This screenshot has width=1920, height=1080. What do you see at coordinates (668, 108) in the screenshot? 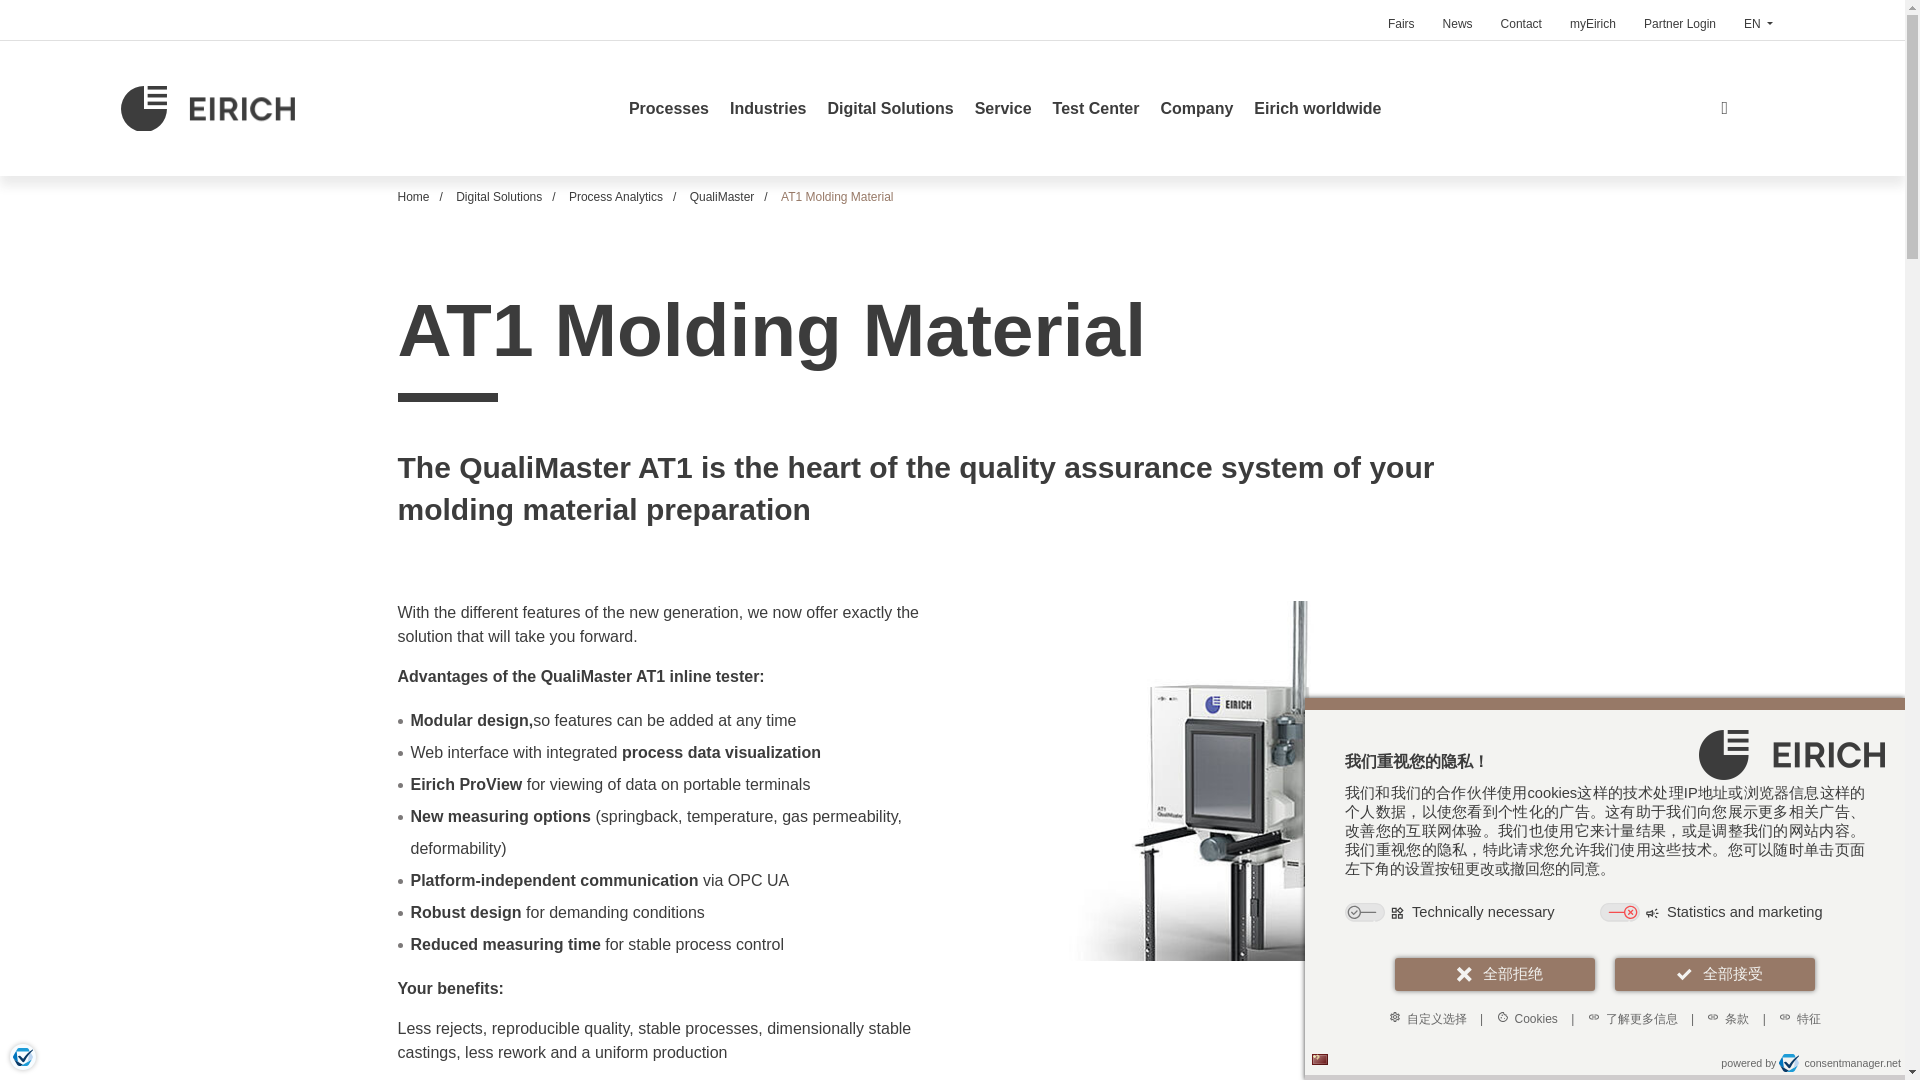
I see `Processes` at bounding box center [668, 108].